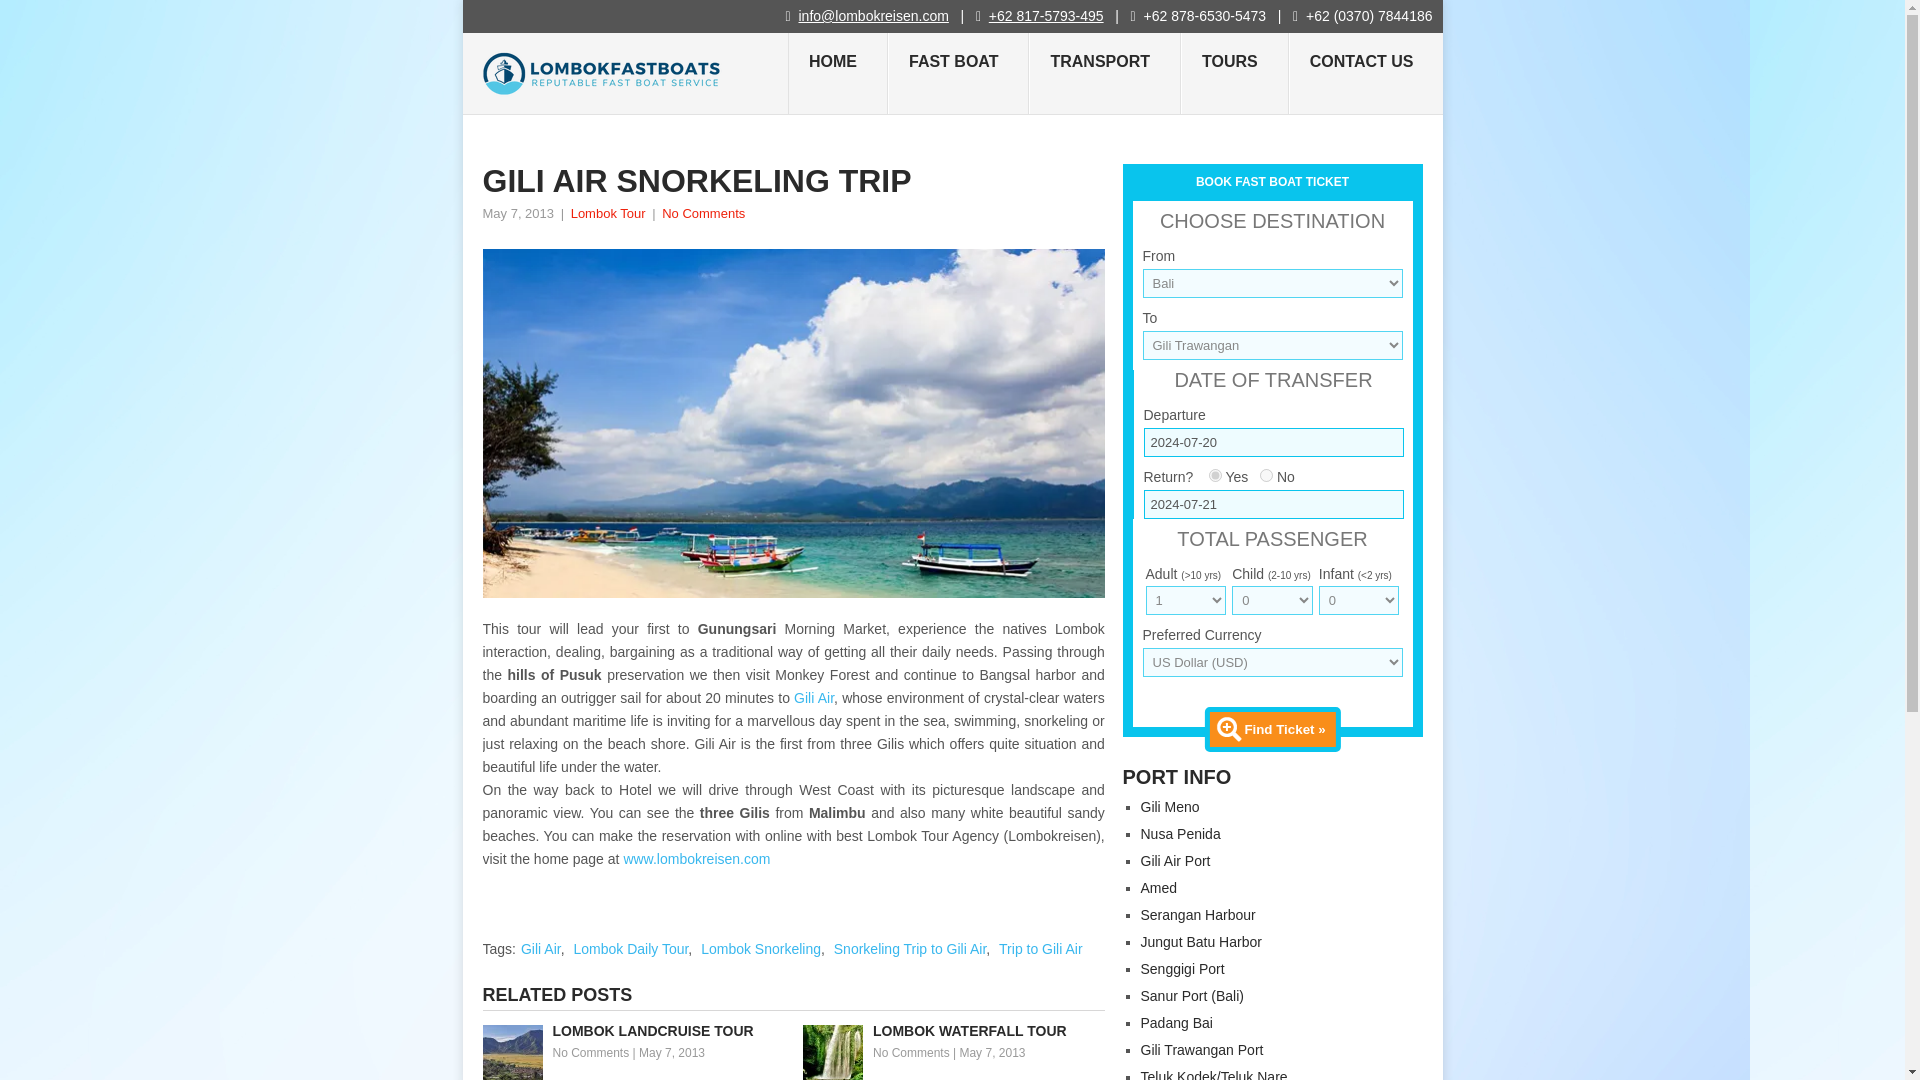 The image size is (1920, 1080). Describe the element at coordinates (954, 1031) in the screenshot. I see `Lombok Waterfall Tour` at that location.